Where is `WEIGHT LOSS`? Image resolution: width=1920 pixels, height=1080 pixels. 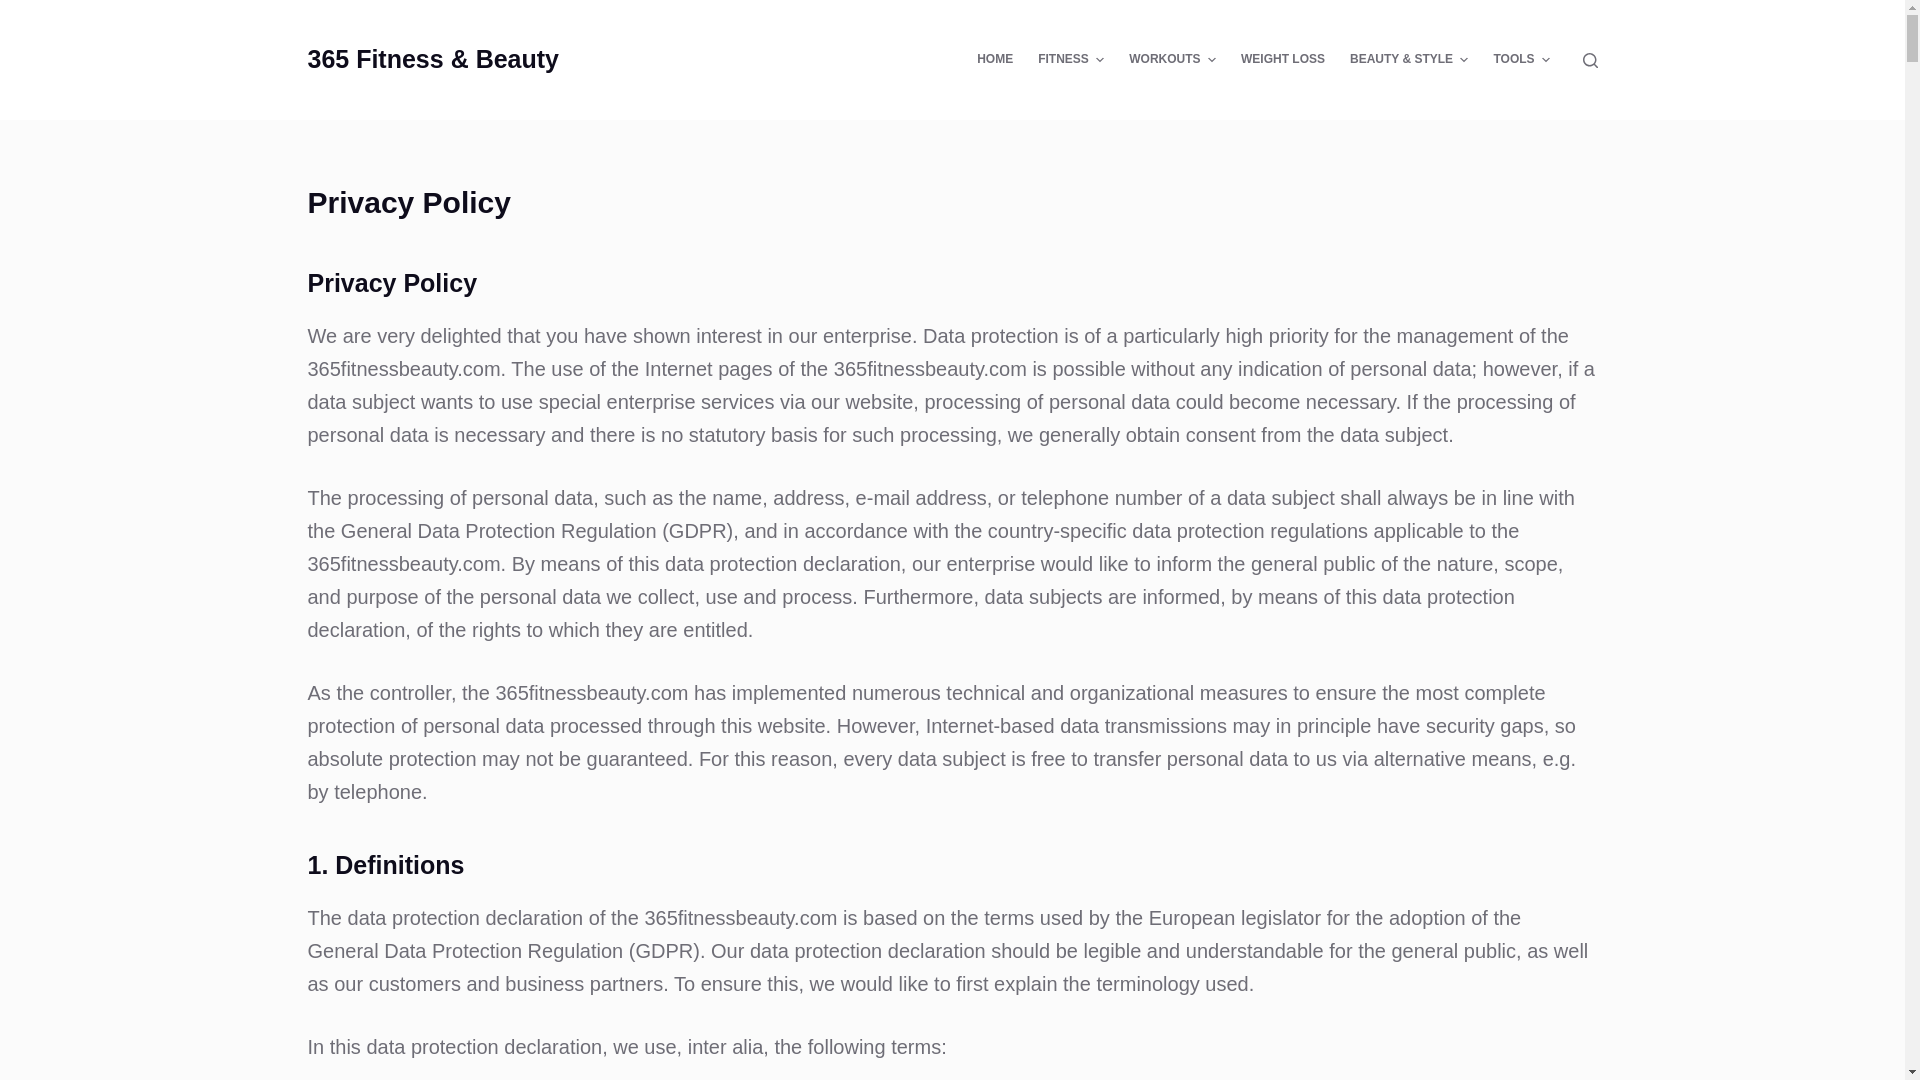
WEIGHT LOSS is located at coordinates (1282, 60).